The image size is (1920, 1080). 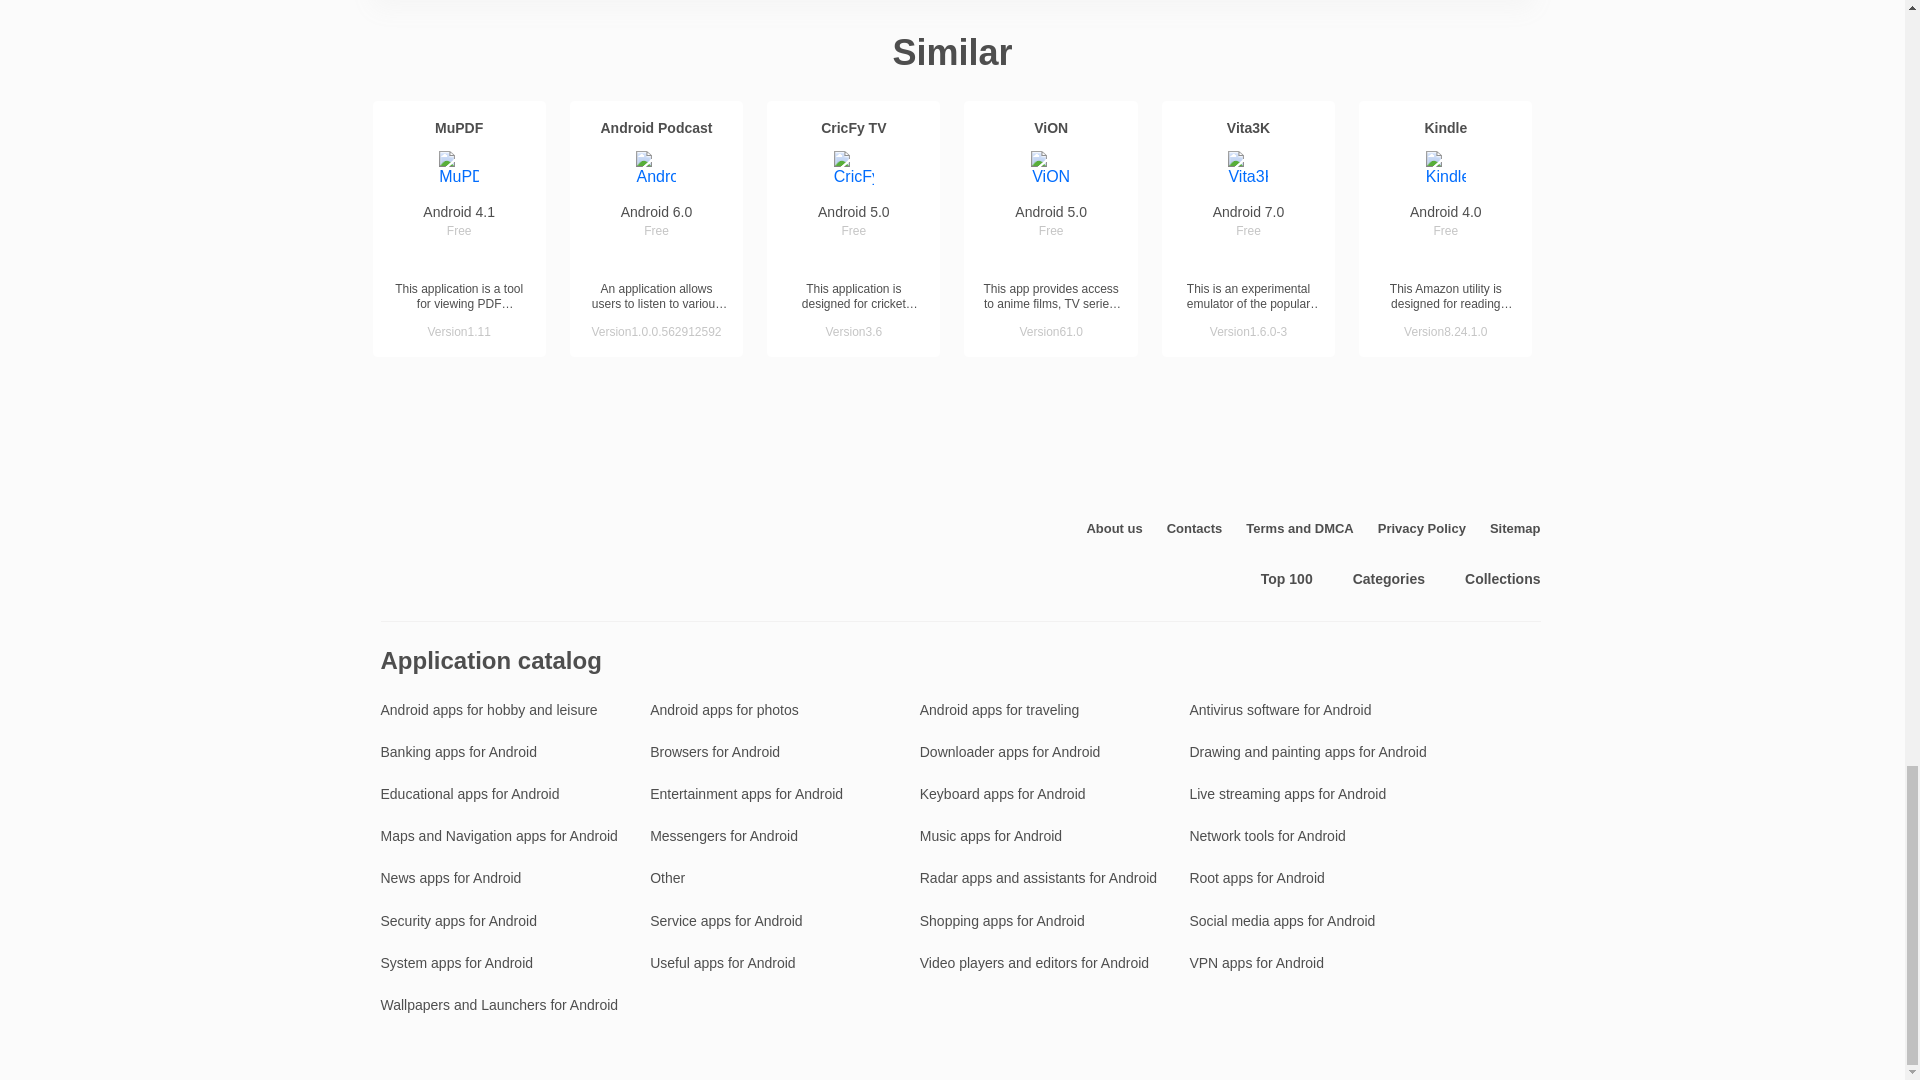 What do you see at coordinates (616, 259) in the screenshot?
I see `1` at bounding box center [616, 259].